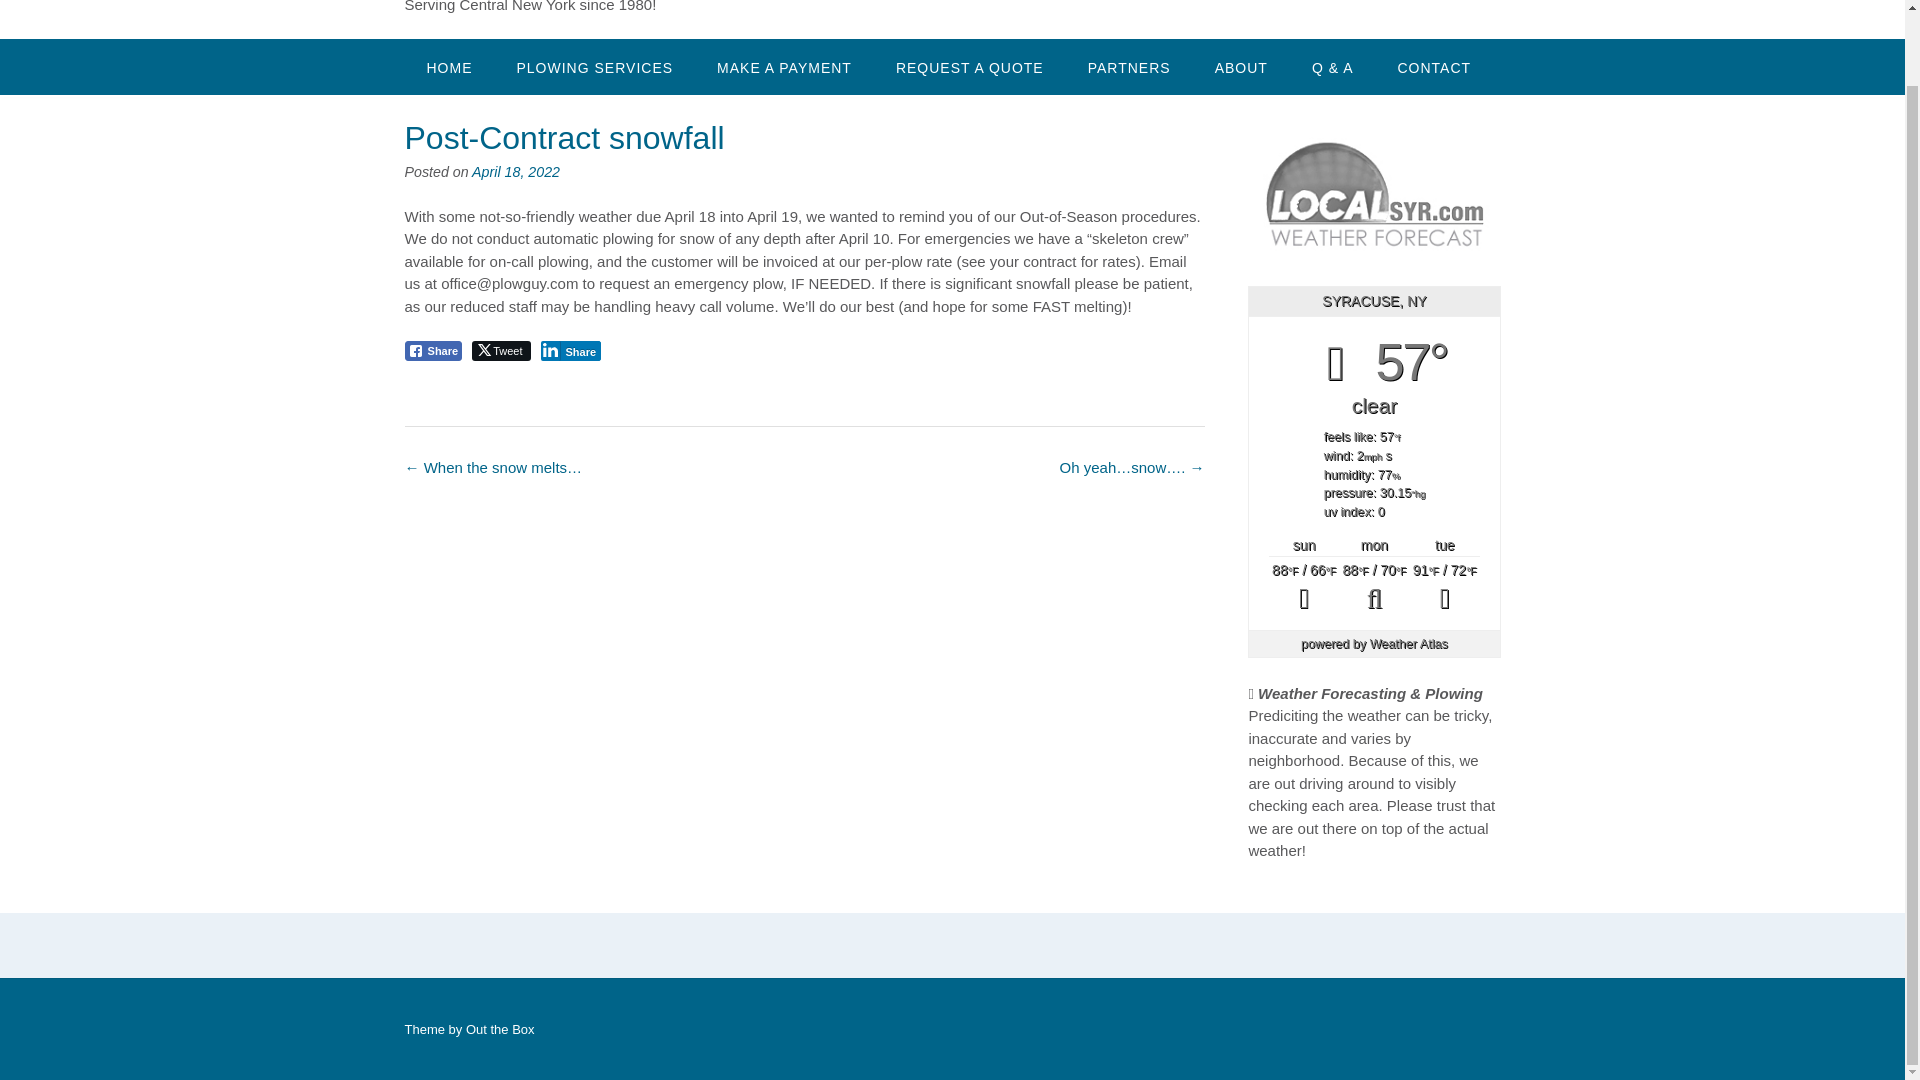 This screenshot has width=1920, height=1080. I want to click on April 18, 2022, so click(516, 172).